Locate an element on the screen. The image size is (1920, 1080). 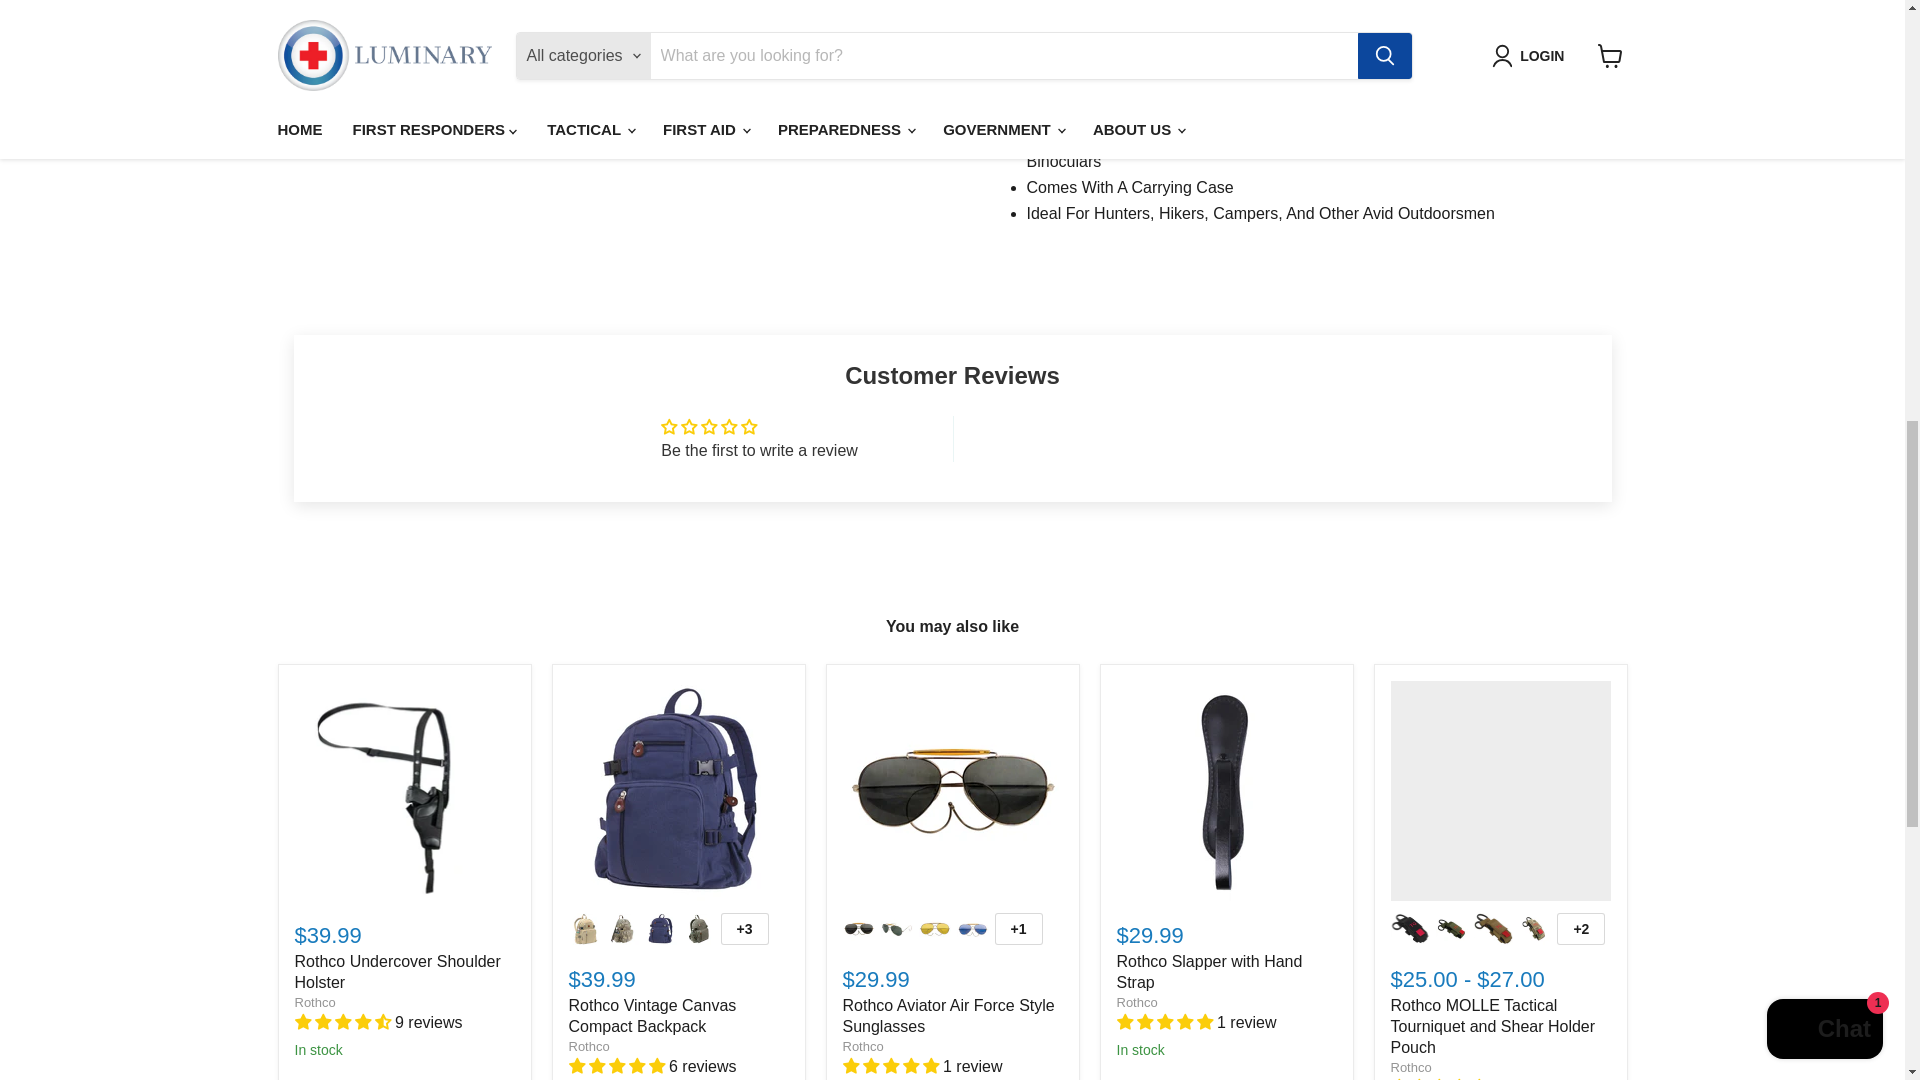
Rothco is located at coordinates (1136, 1002).